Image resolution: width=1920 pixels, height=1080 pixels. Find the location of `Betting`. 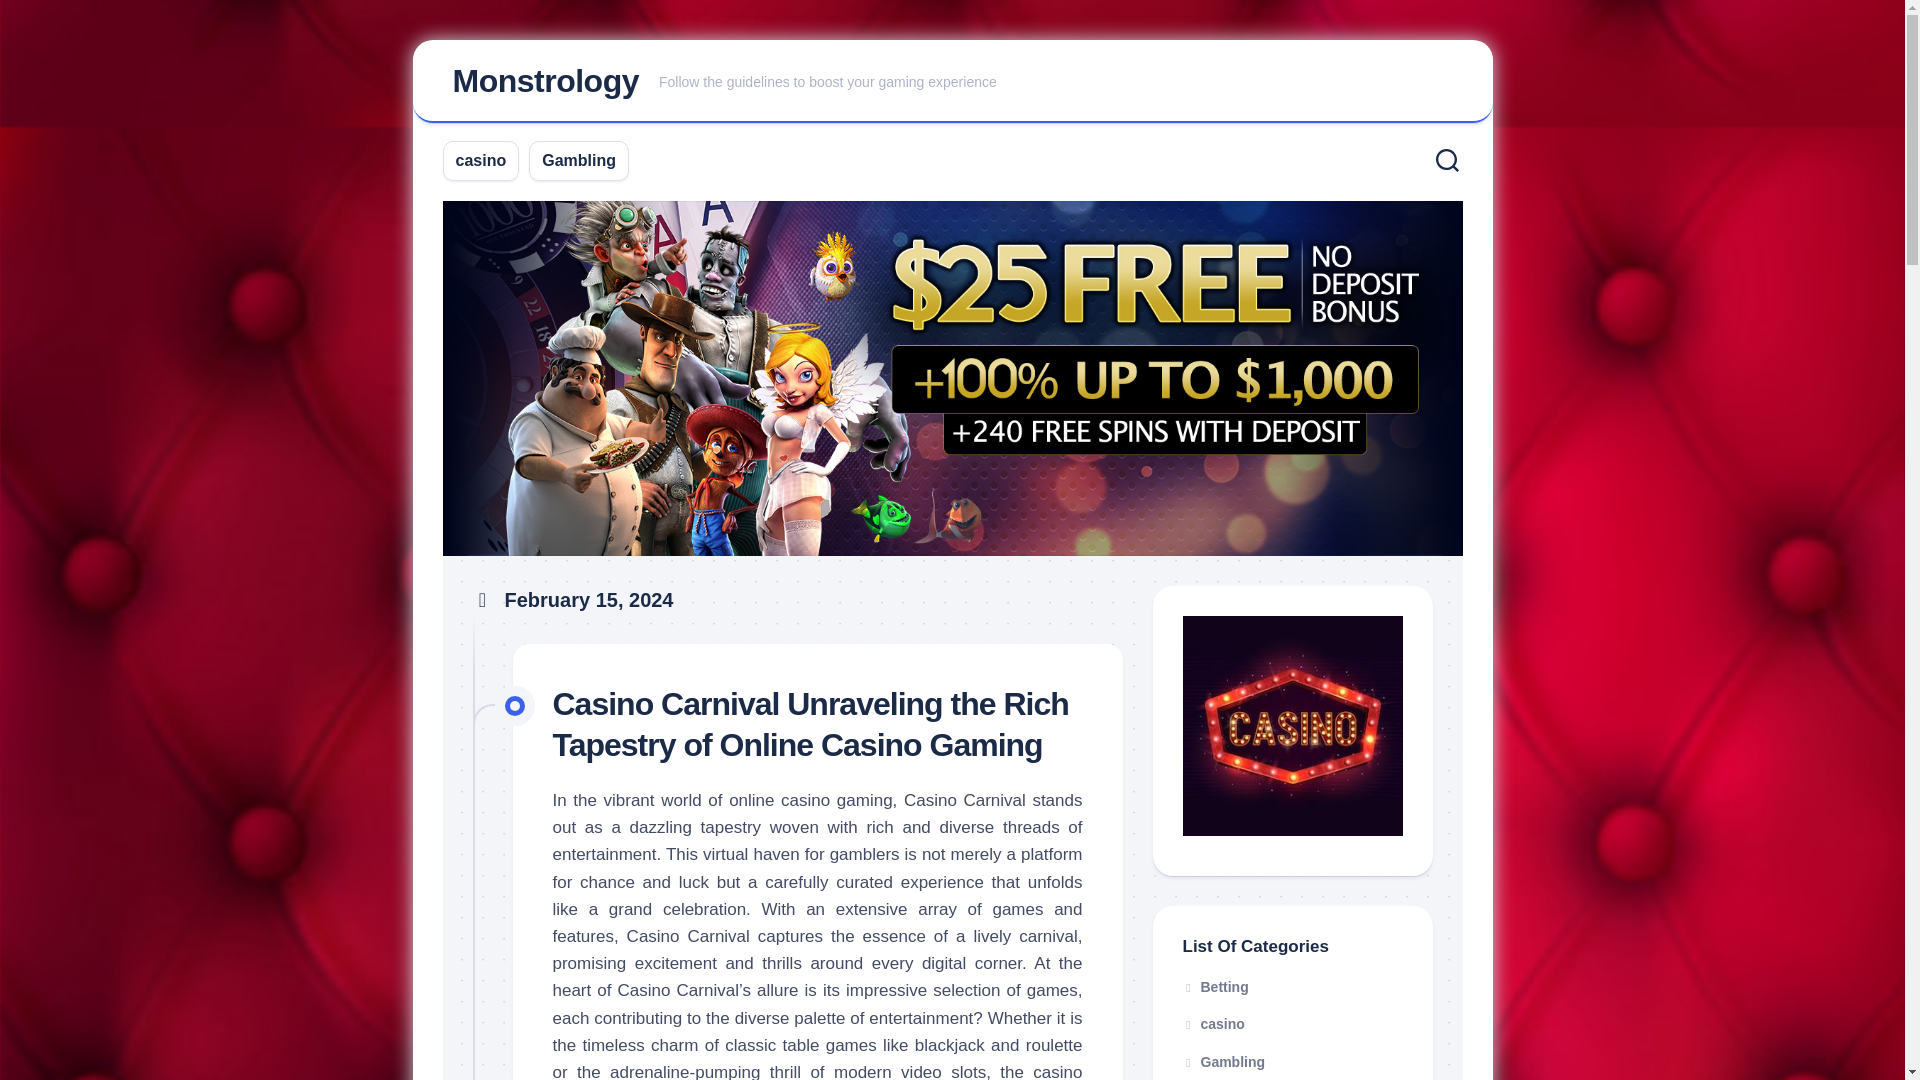

Betting is located at coordinates (1215, 986).